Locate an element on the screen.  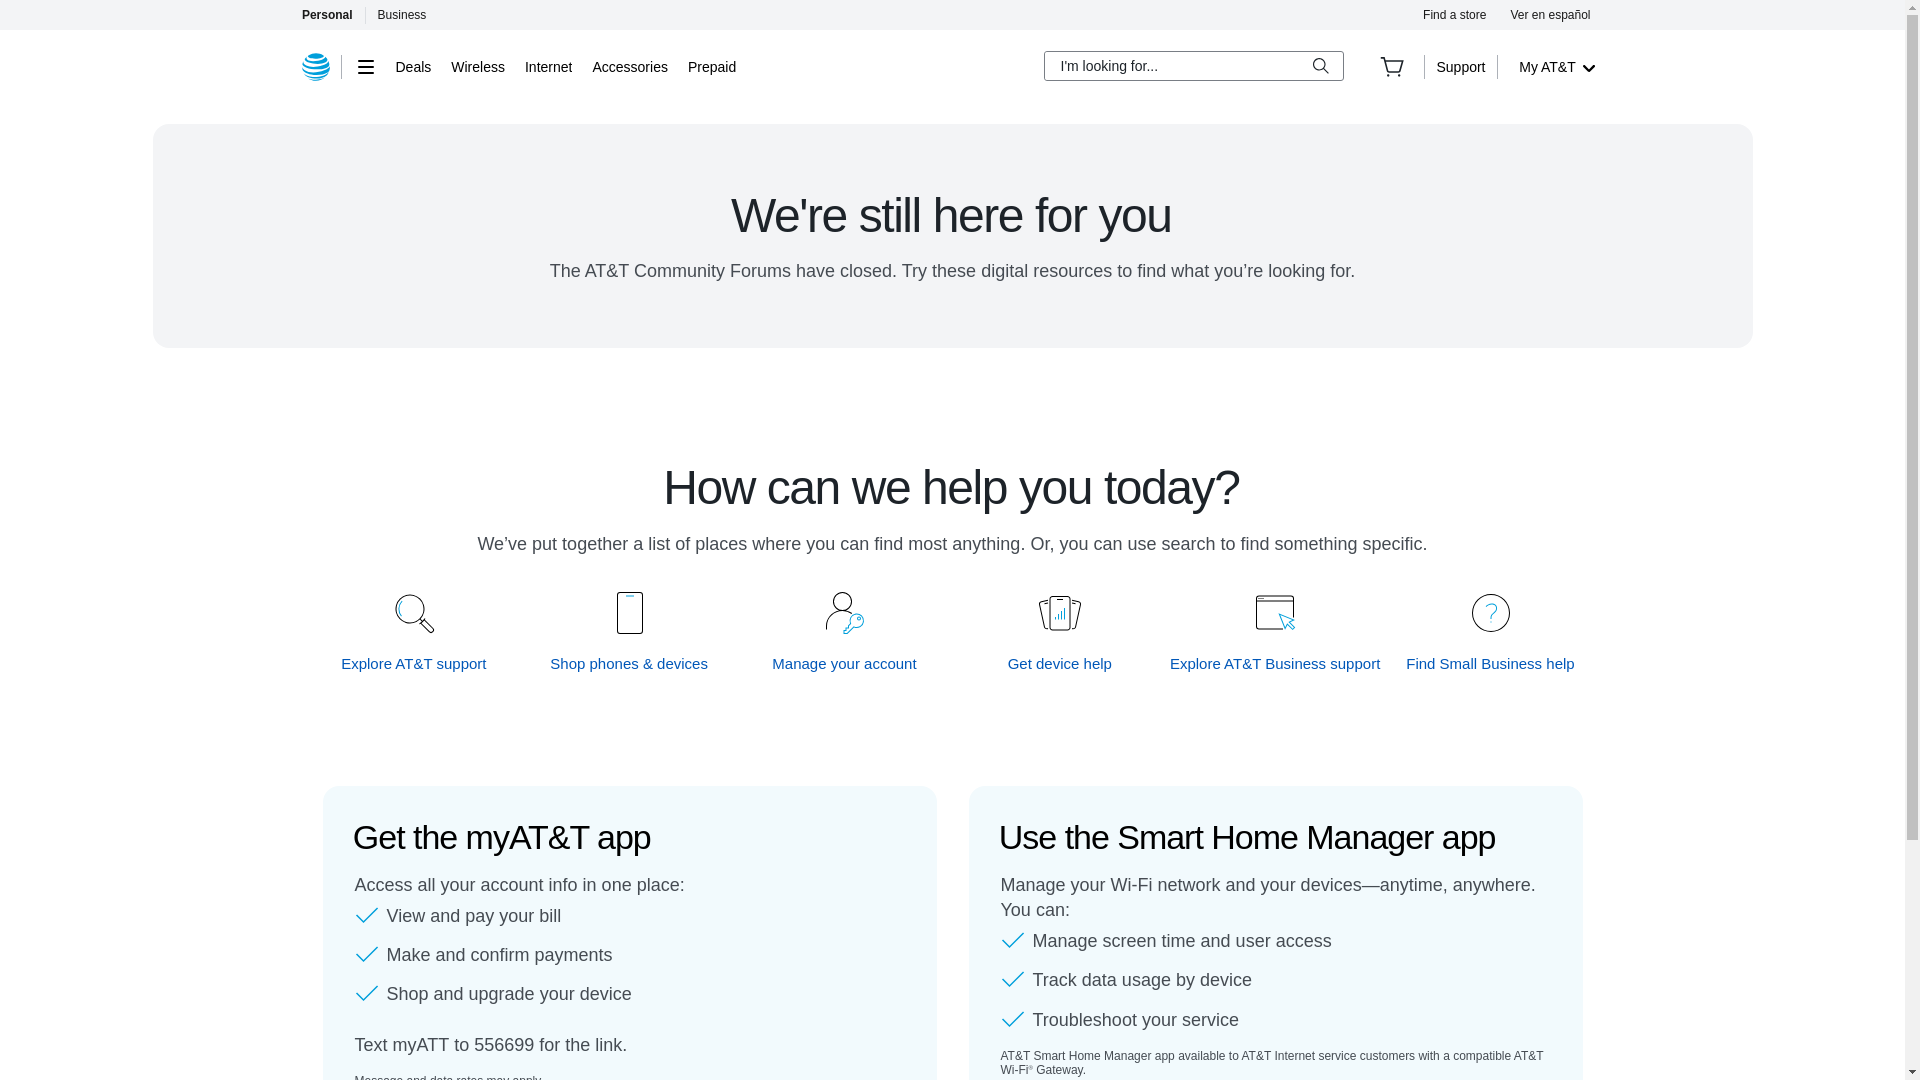
Find Small Business help is located at coordinates (1490, 663).